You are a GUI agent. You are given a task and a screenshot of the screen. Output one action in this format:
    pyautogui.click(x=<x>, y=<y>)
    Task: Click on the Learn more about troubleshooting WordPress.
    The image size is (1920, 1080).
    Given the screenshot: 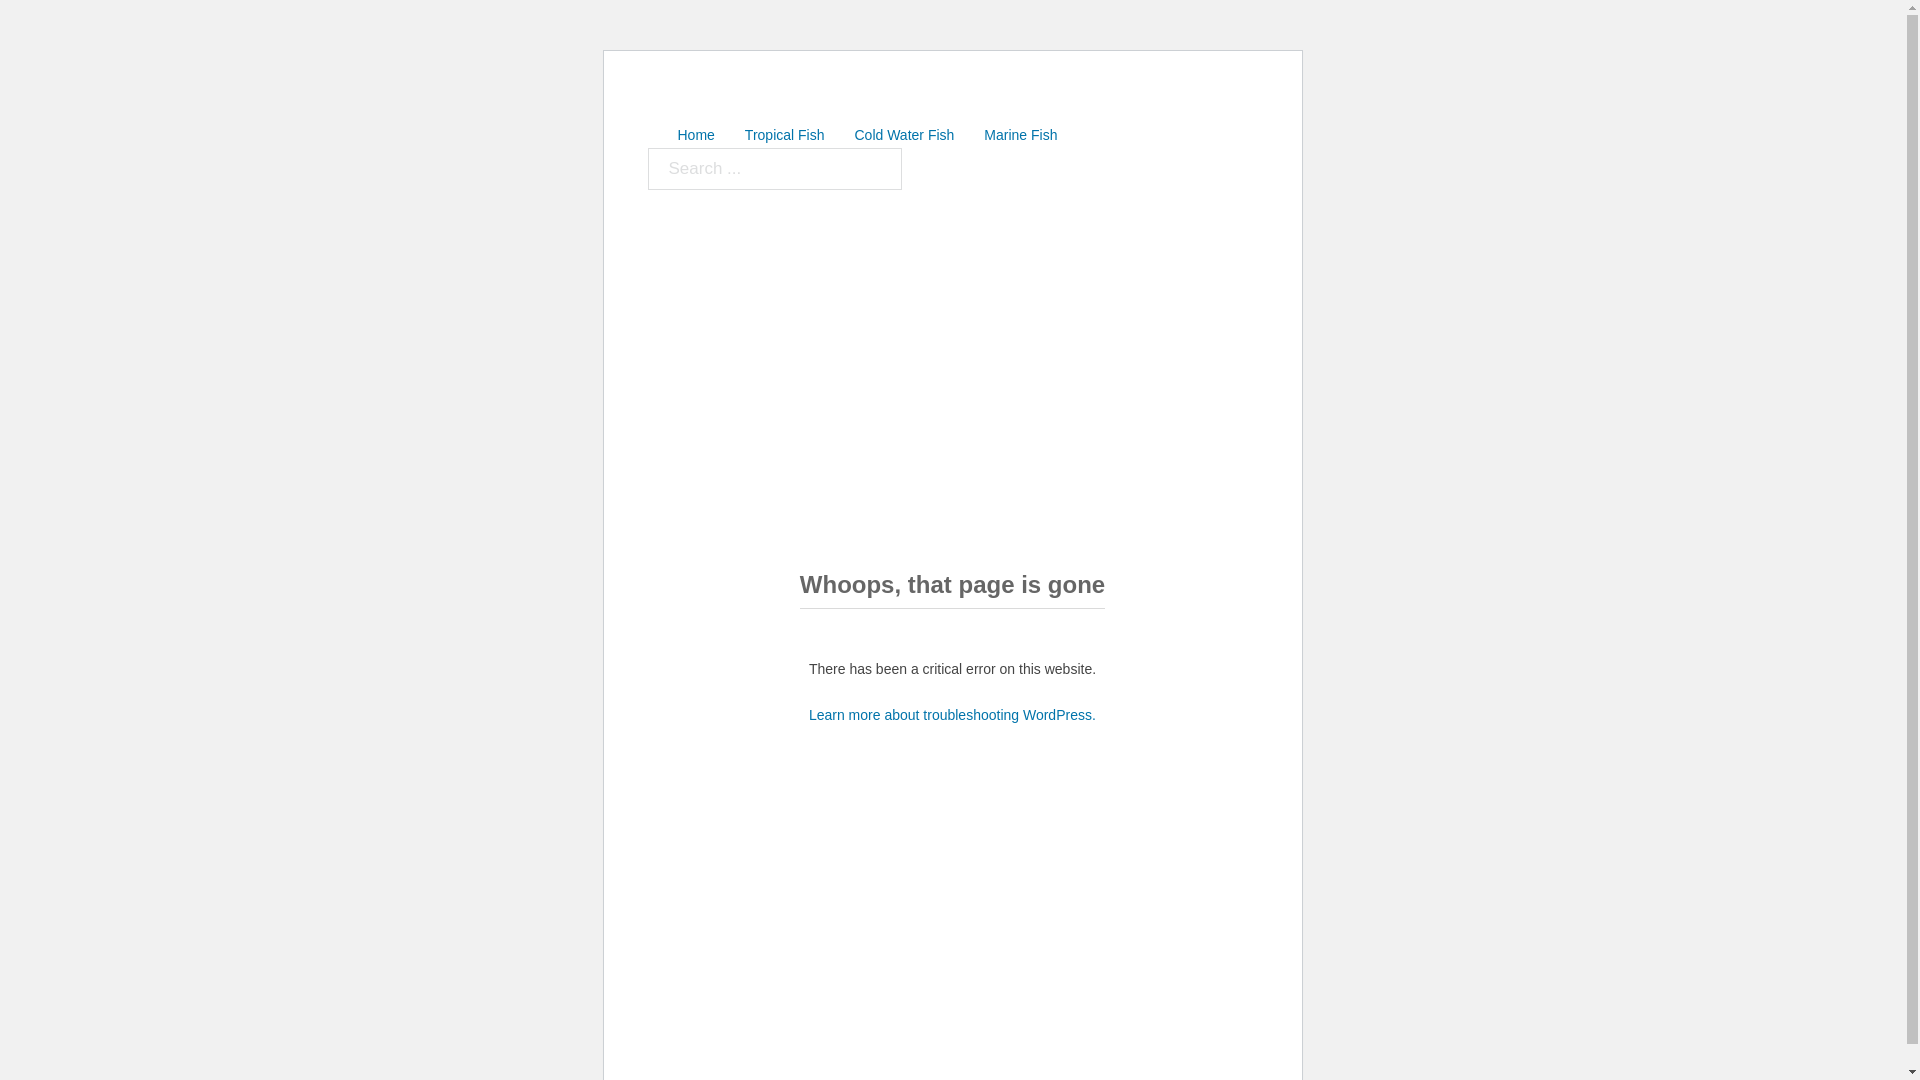 What is the action you would take?
    pyautogui.click(x=952, y=715)
    